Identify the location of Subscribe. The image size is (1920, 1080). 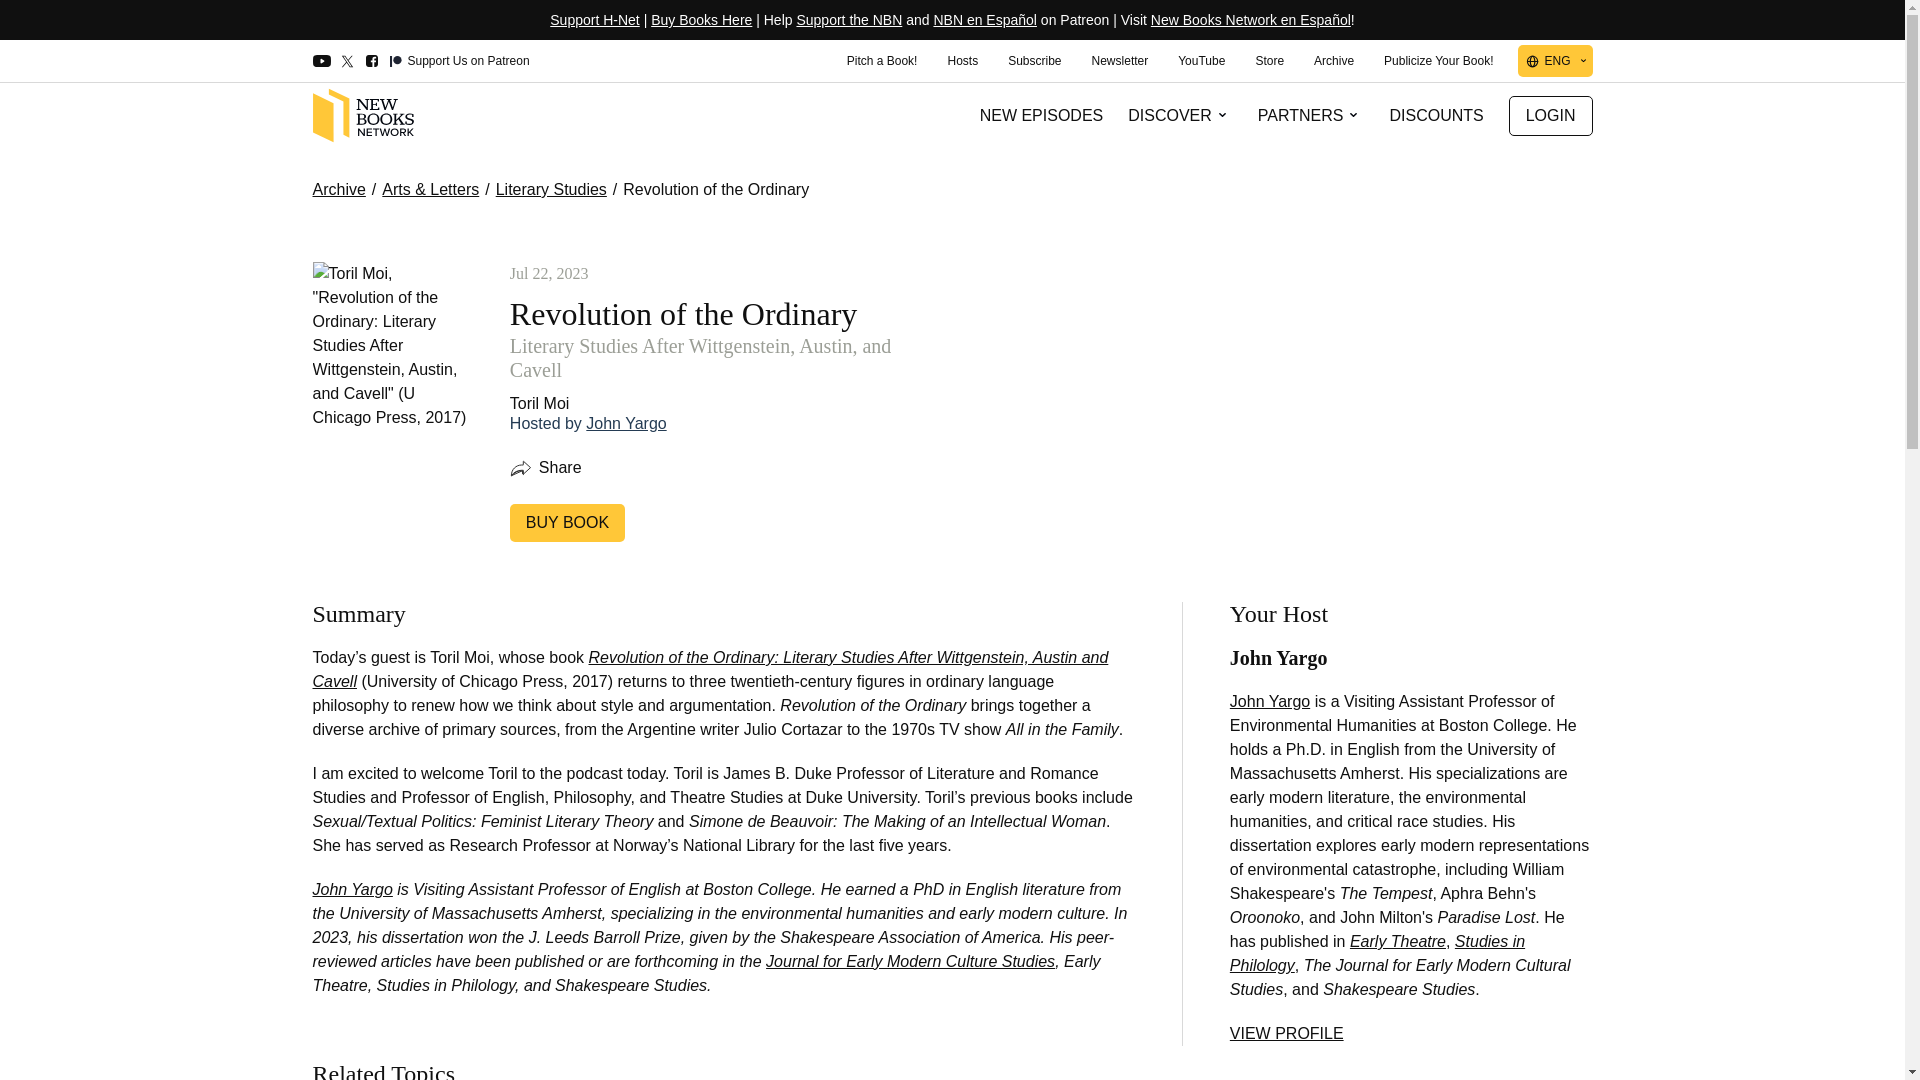
(1034, 60).